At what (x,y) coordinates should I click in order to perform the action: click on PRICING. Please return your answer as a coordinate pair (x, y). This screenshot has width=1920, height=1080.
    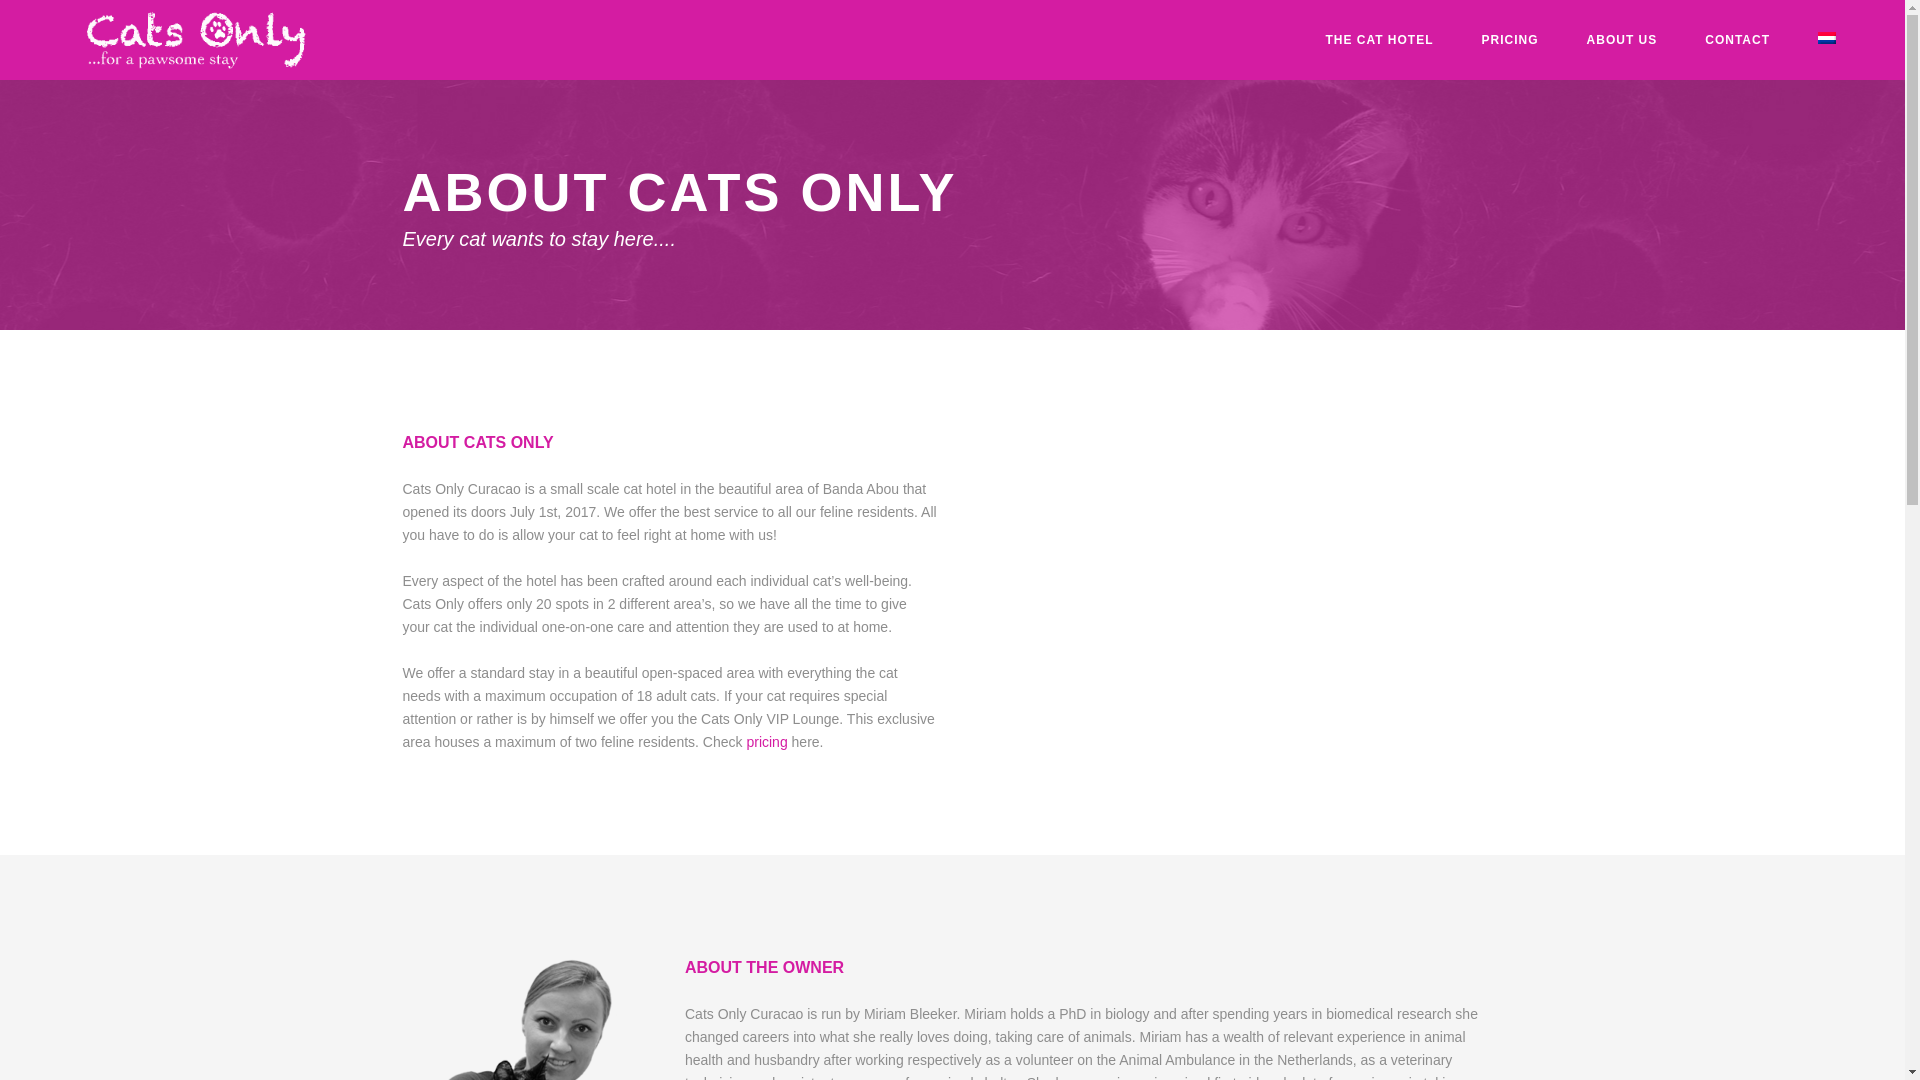
    Looking at the image, I should click on (1510, 40).